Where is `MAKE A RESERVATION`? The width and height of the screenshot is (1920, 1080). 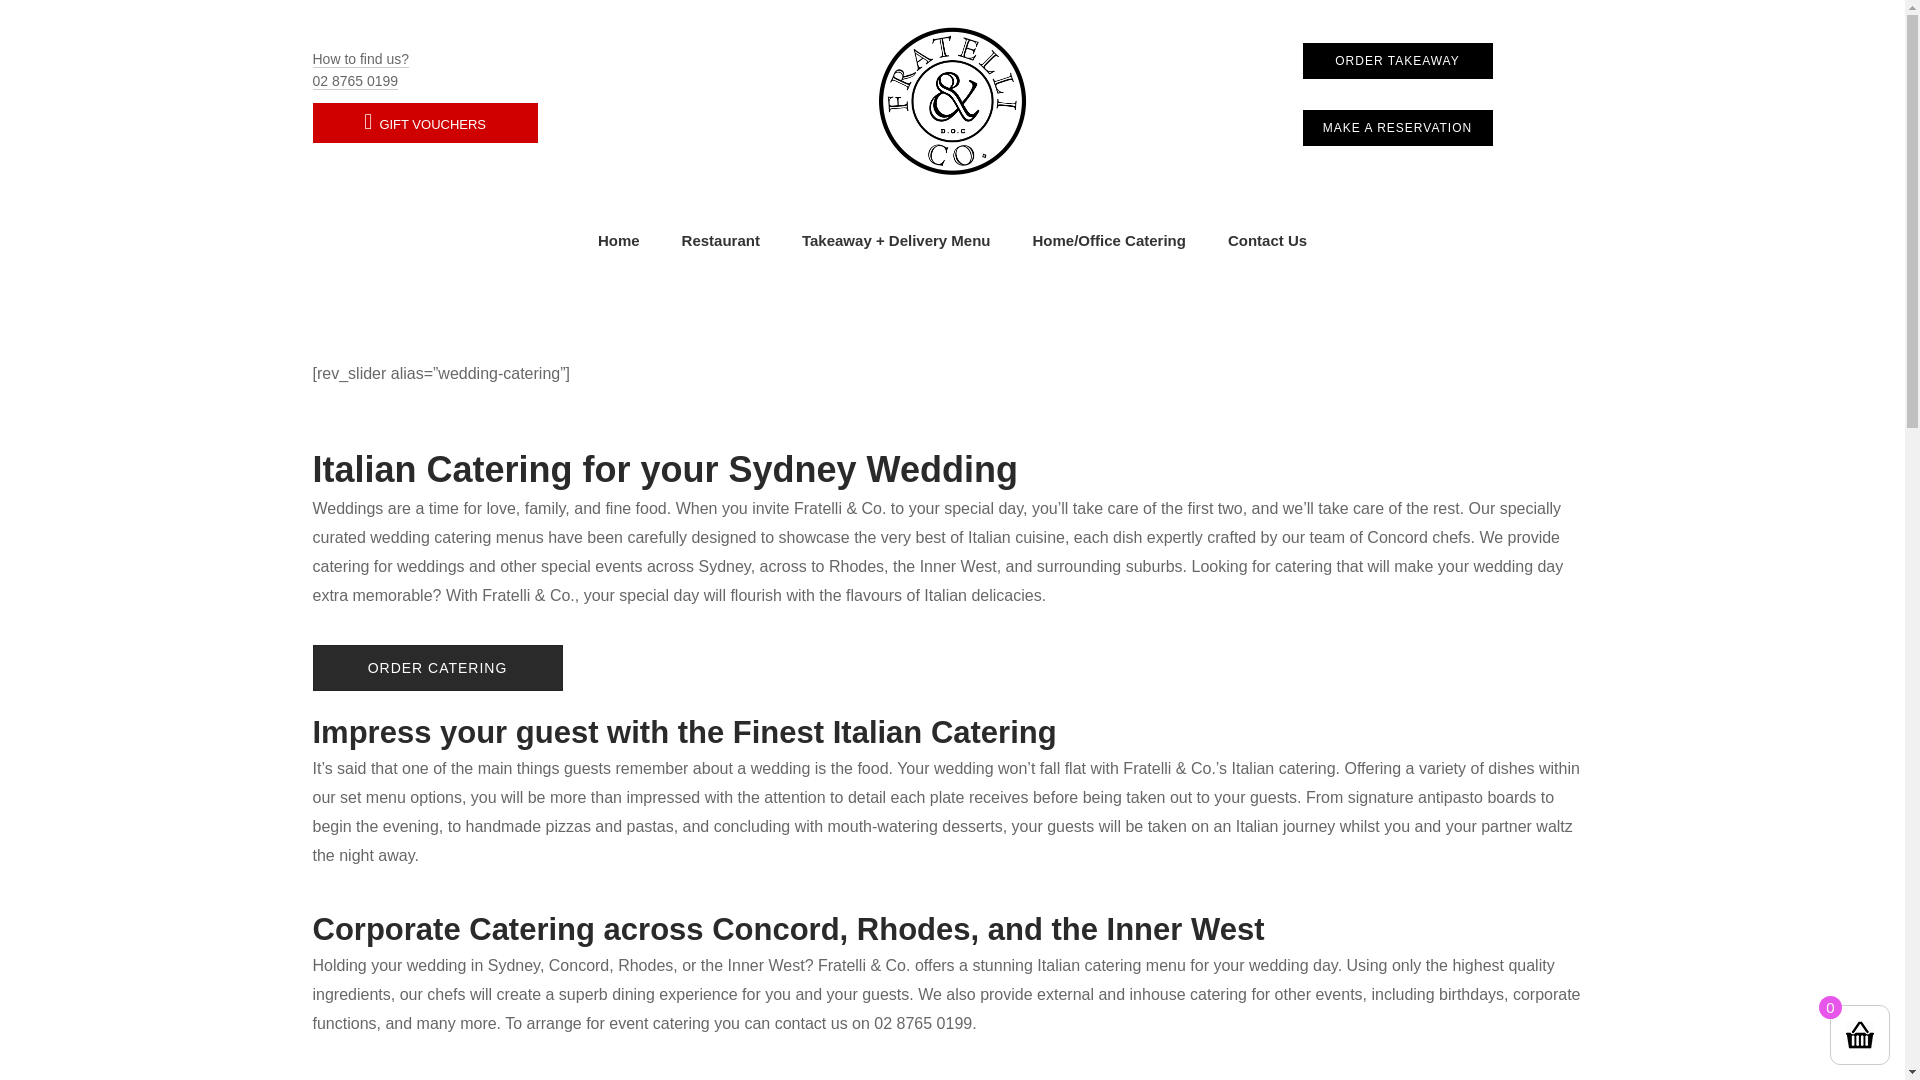 MAKE A RESERVATION is located at coordinates (1396, 128).